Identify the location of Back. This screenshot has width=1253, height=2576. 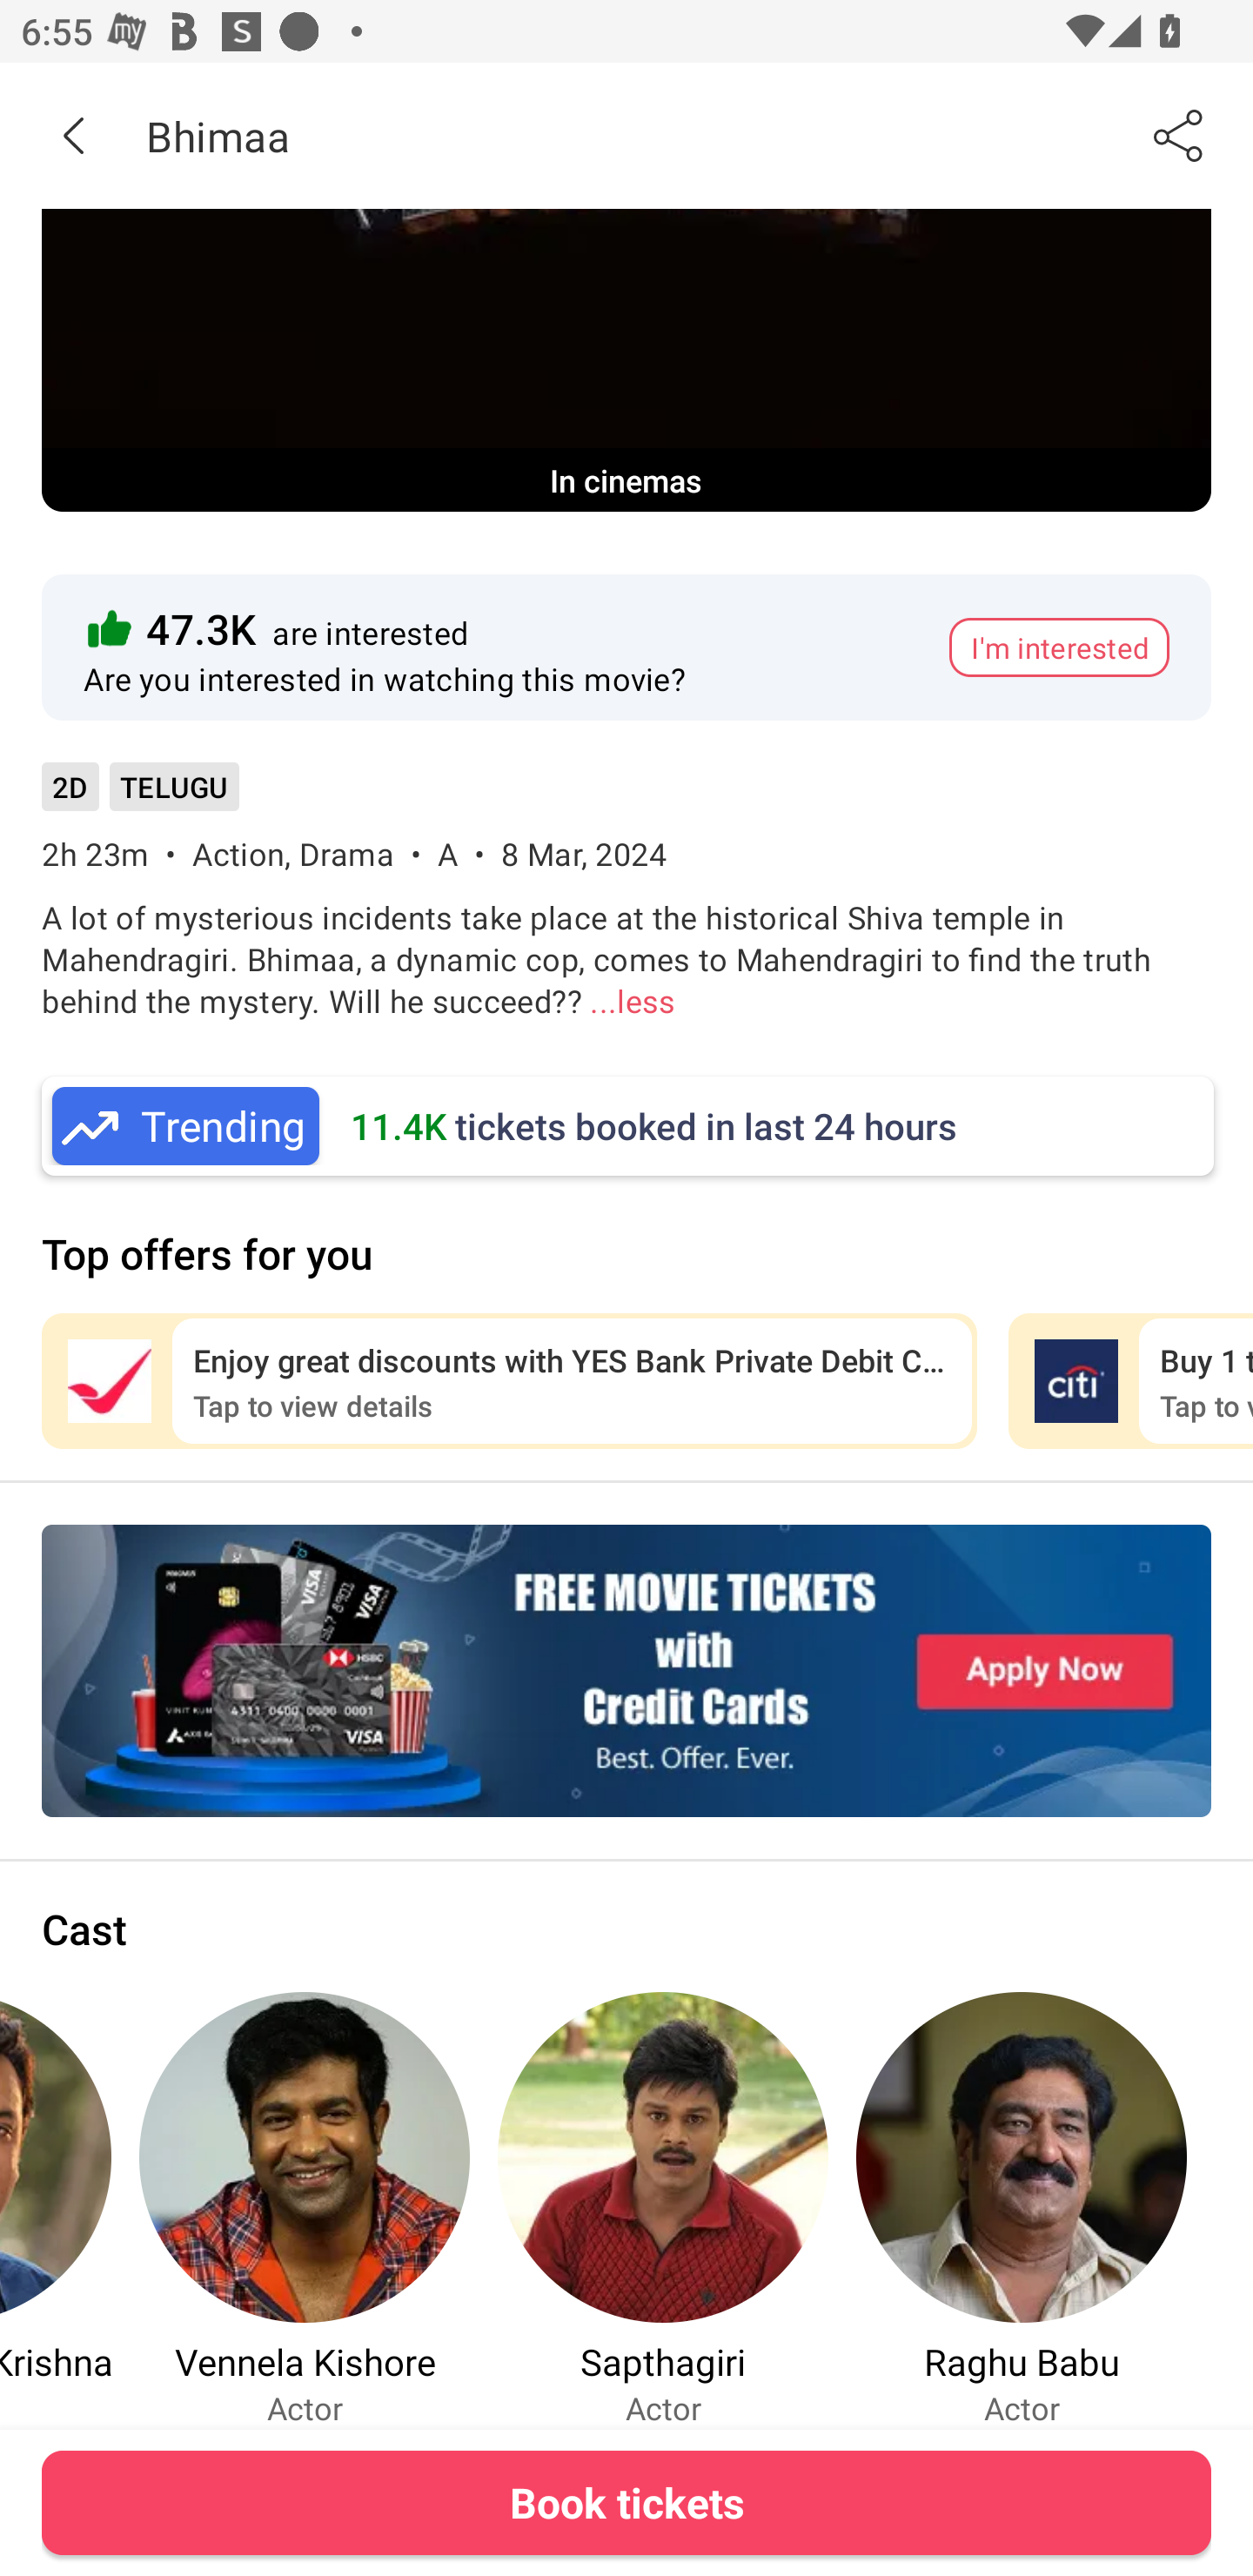
(73, 135).